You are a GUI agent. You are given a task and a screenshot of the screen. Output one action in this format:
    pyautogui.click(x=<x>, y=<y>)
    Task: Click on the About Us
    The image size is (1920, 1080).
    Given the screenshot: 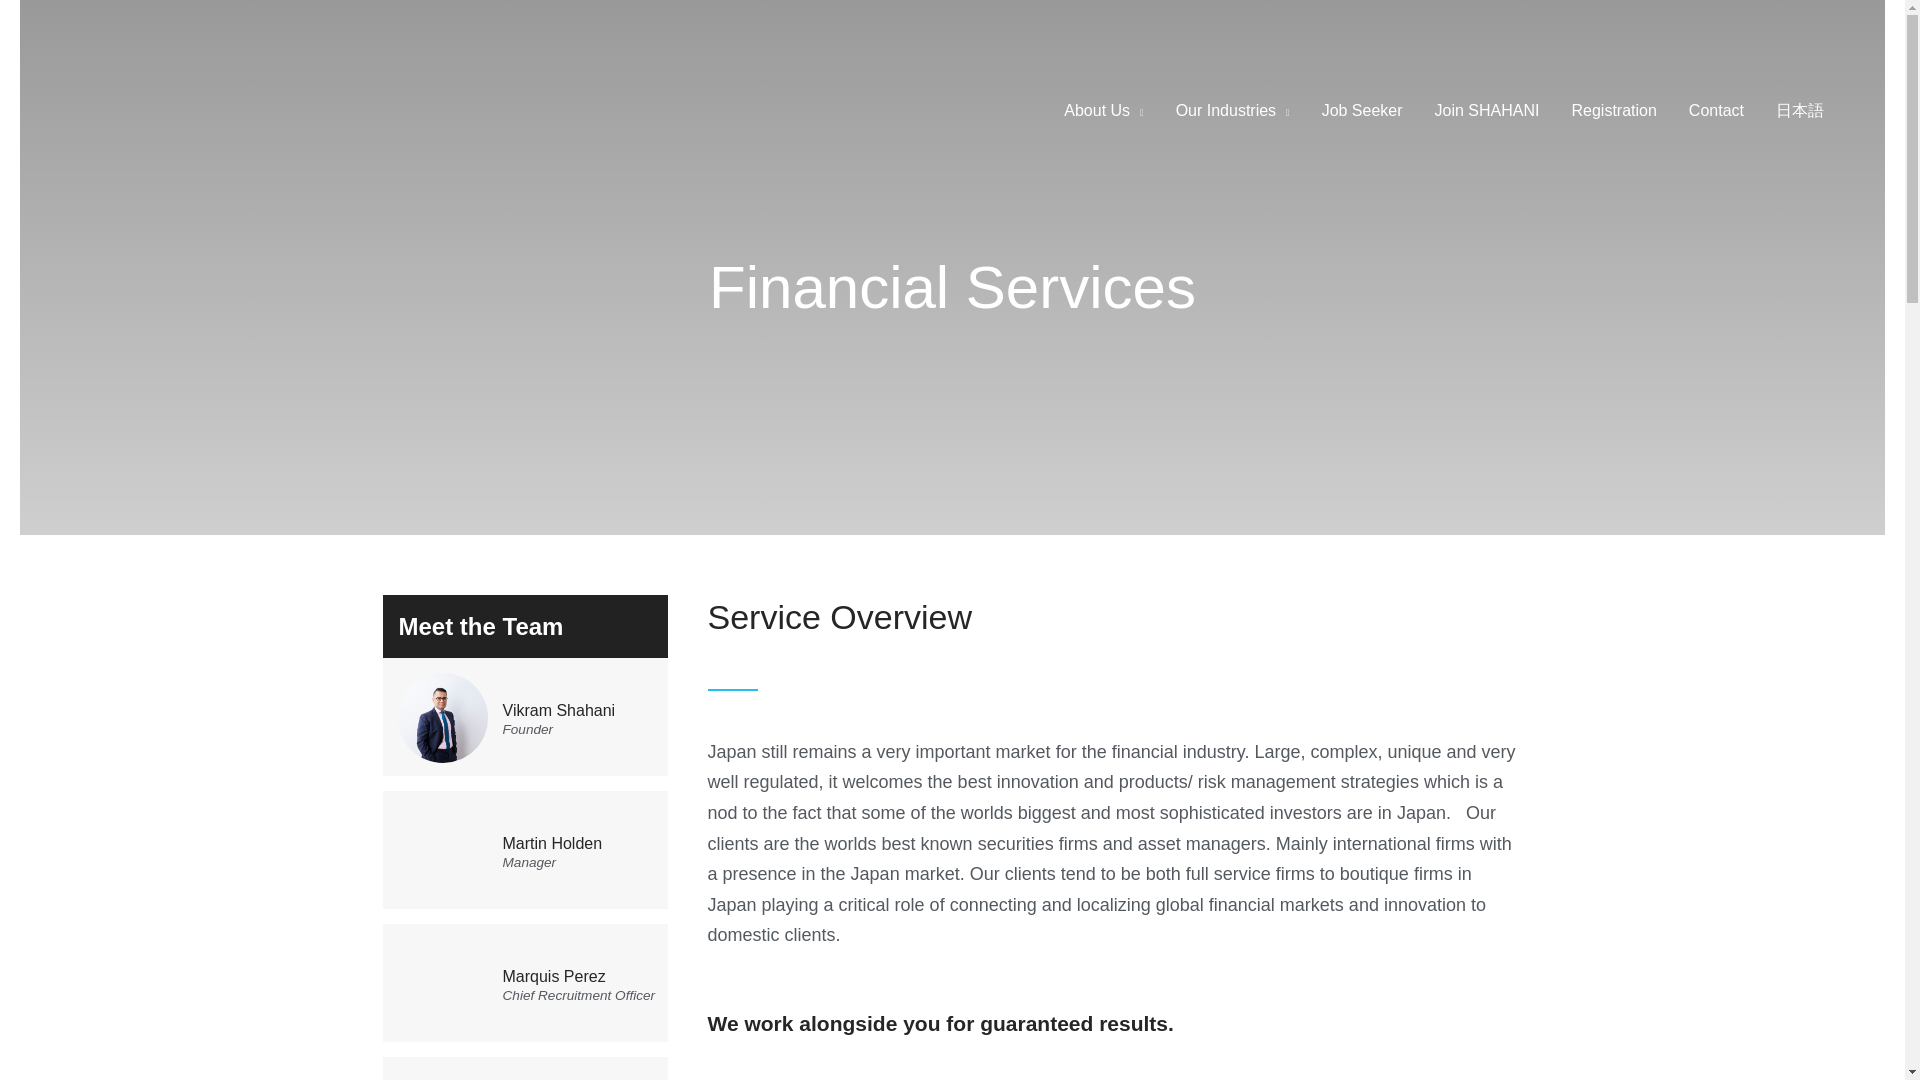 What is the action you would take?
    pyautogui.click(x=1104, y=110)
    